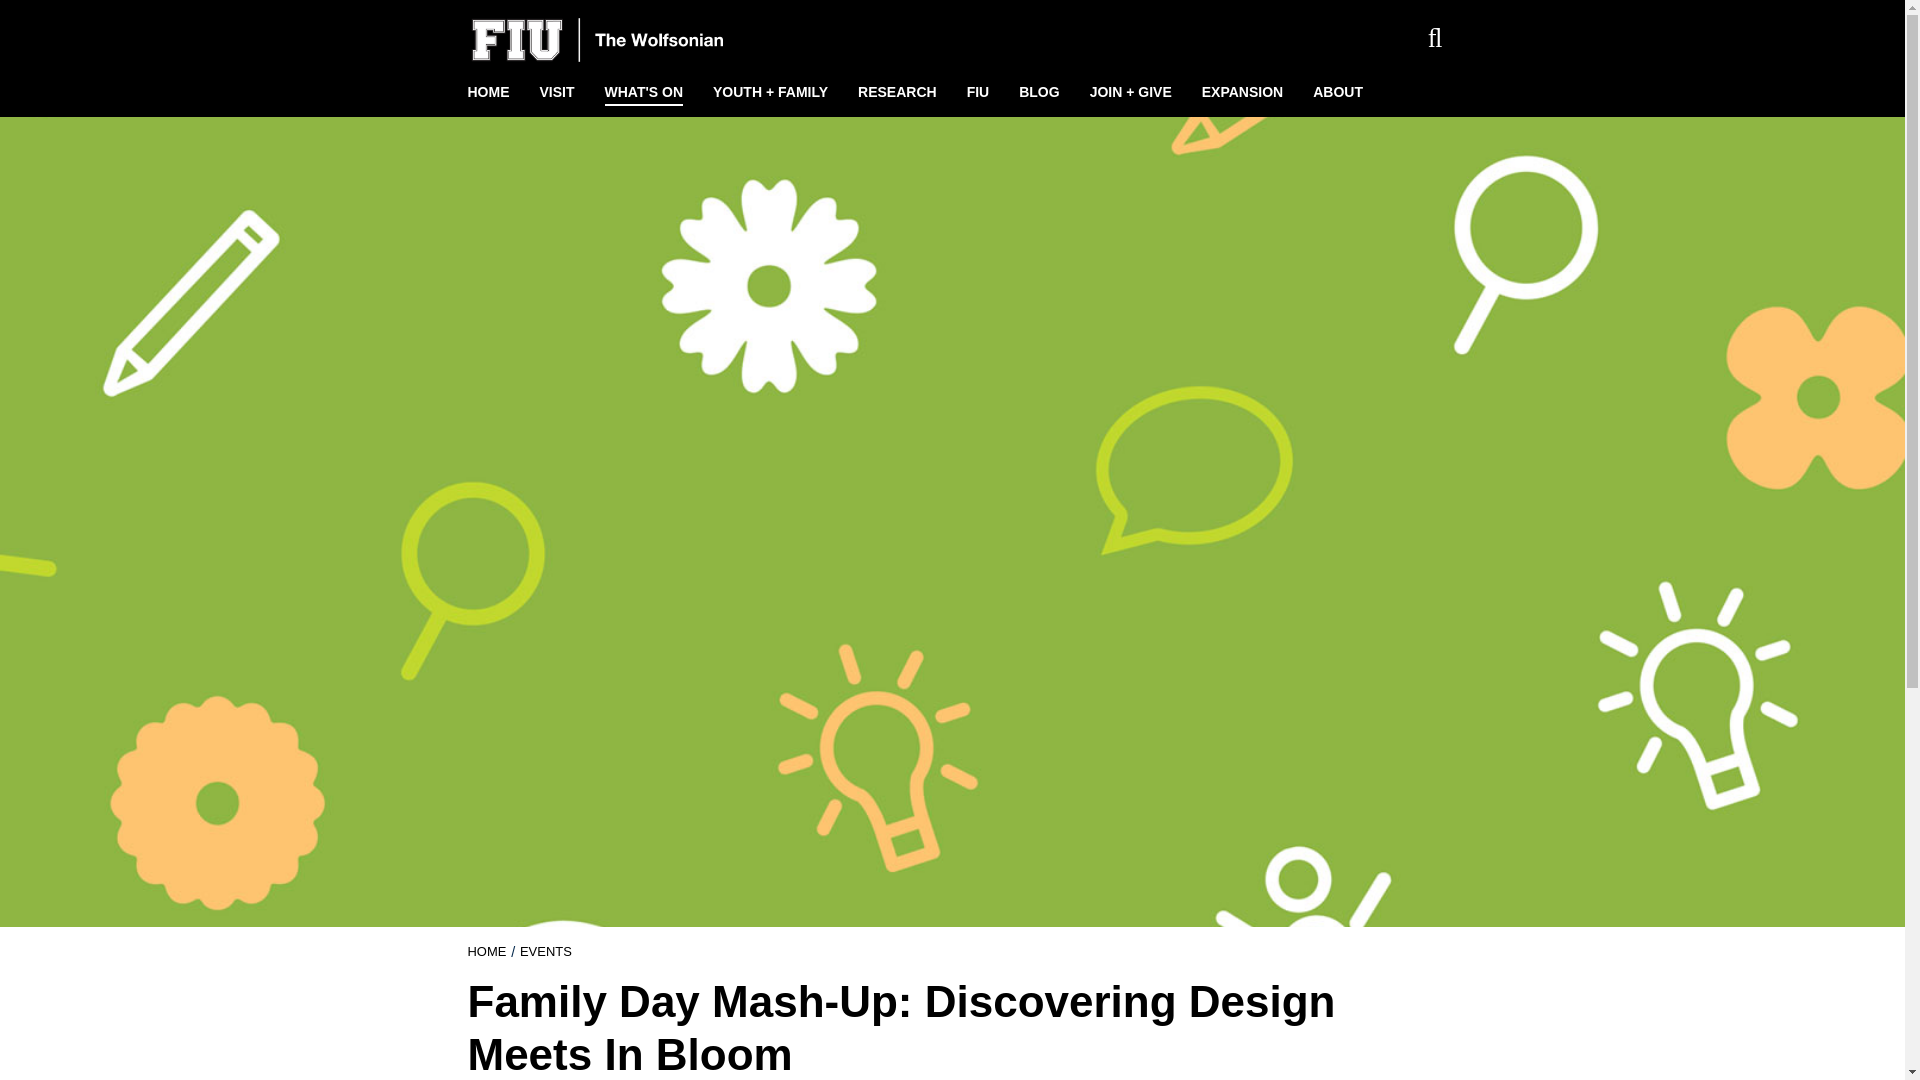 The height and width of the screenshot is (1080, 1920). I want to click on Shop, so click(135, 258).